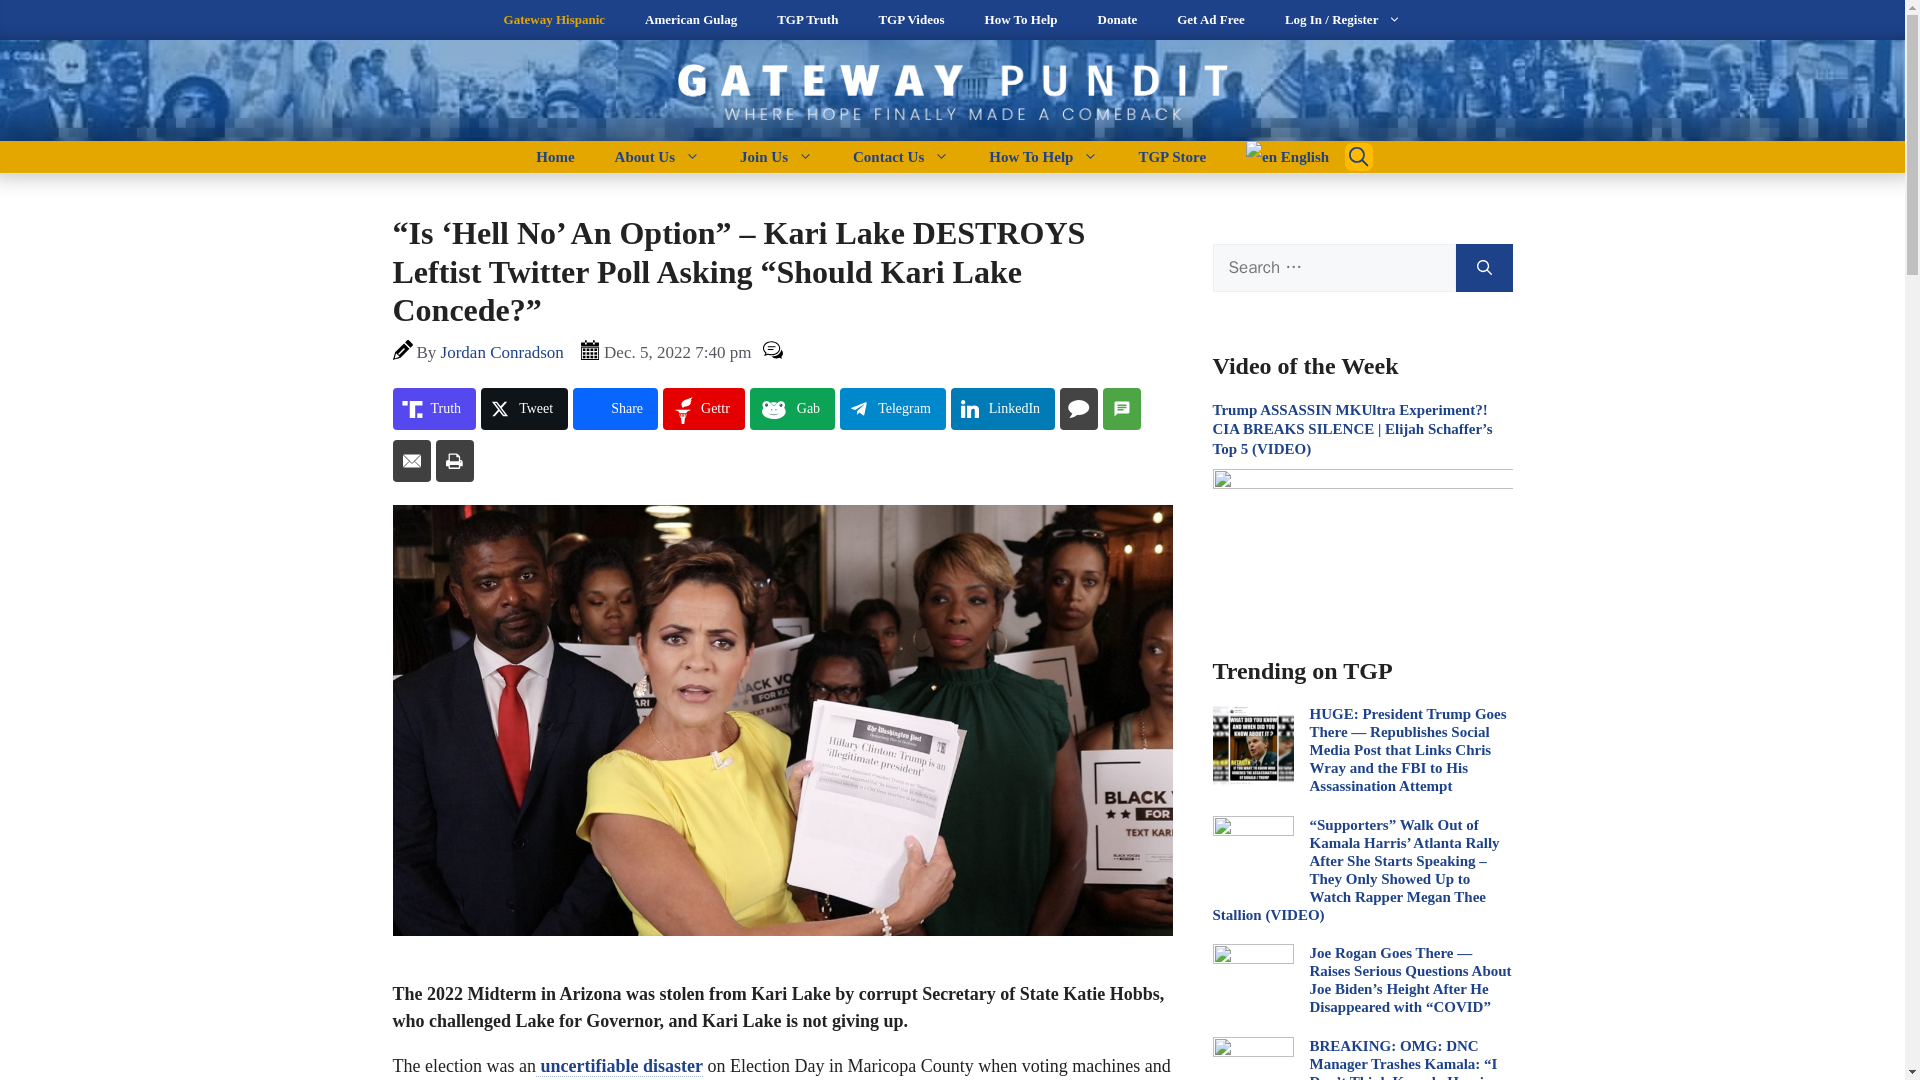  Describe the element at coordinates (1117, 20) in the screenshot. I see `Donate` at that location.